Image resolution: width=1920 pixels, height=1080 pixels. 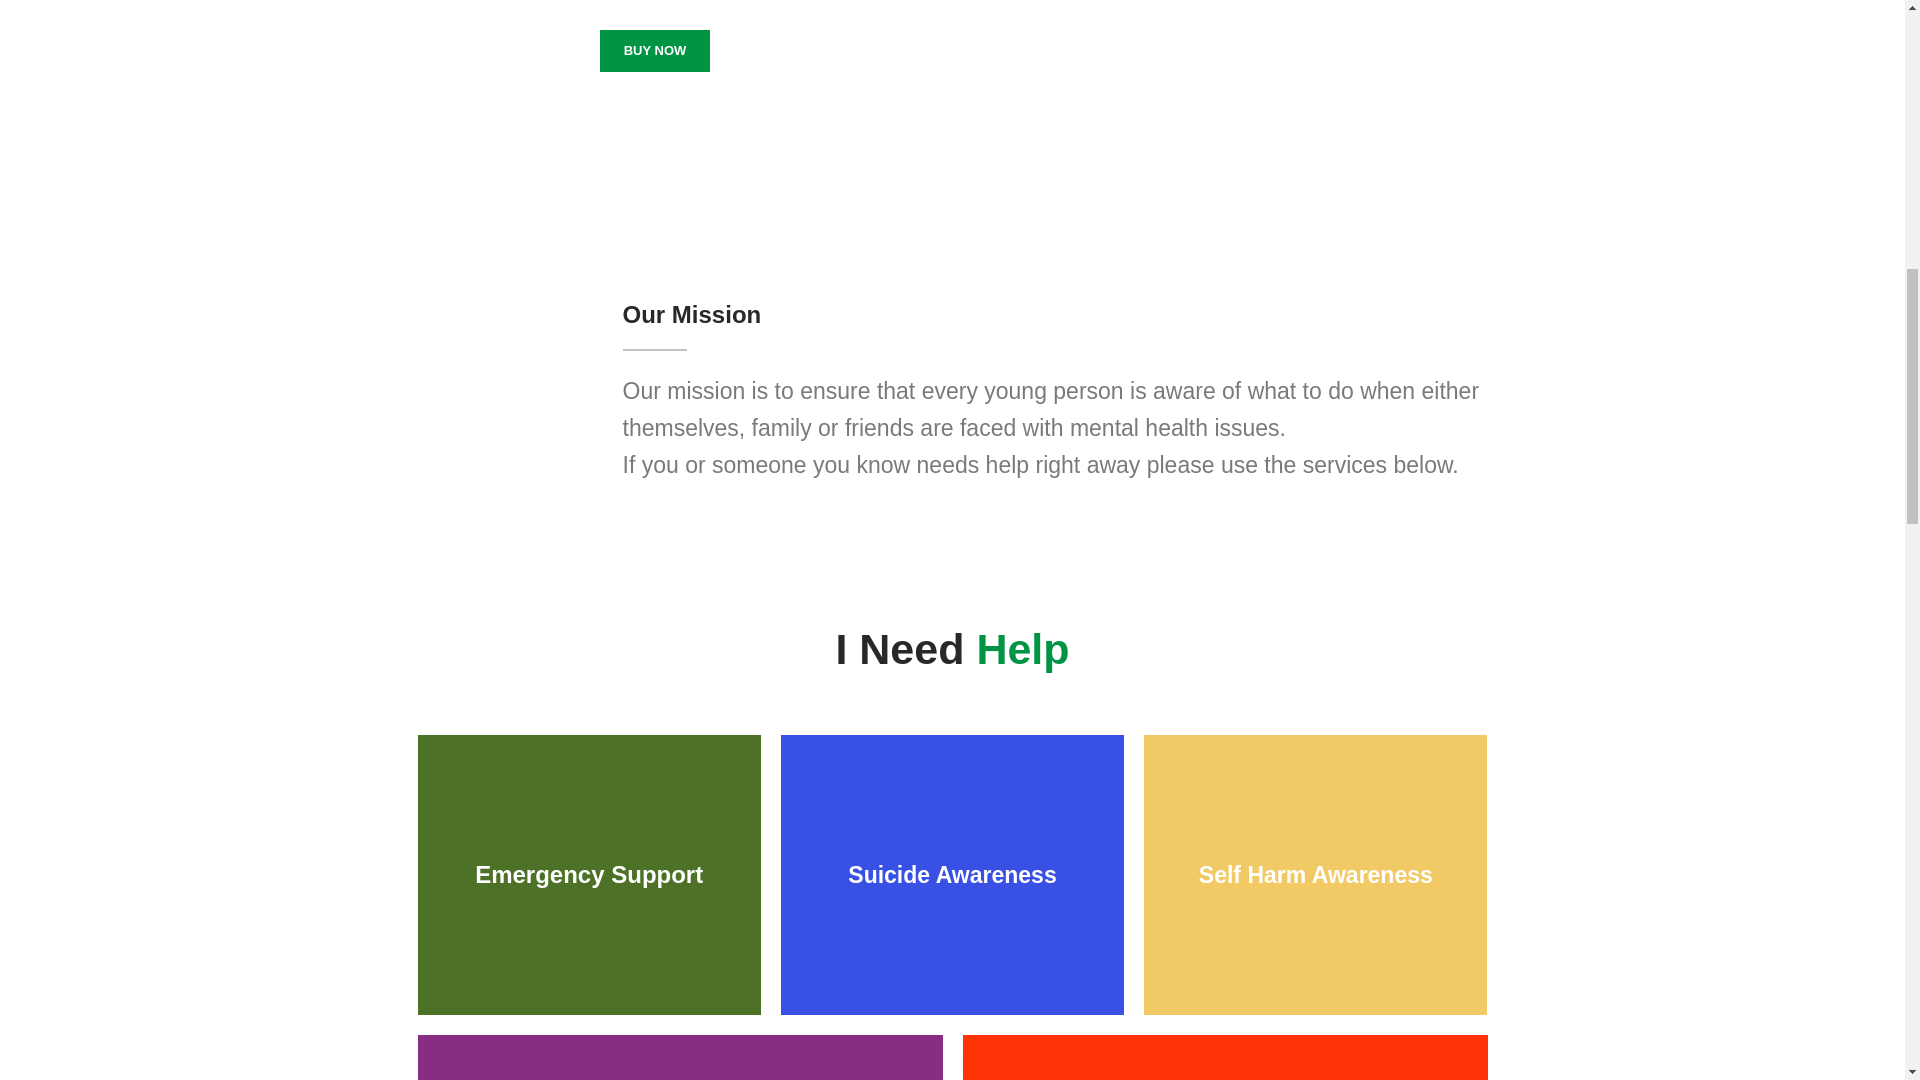 I want to click on Self Harm Awareness, so click(x=1315, y=875).